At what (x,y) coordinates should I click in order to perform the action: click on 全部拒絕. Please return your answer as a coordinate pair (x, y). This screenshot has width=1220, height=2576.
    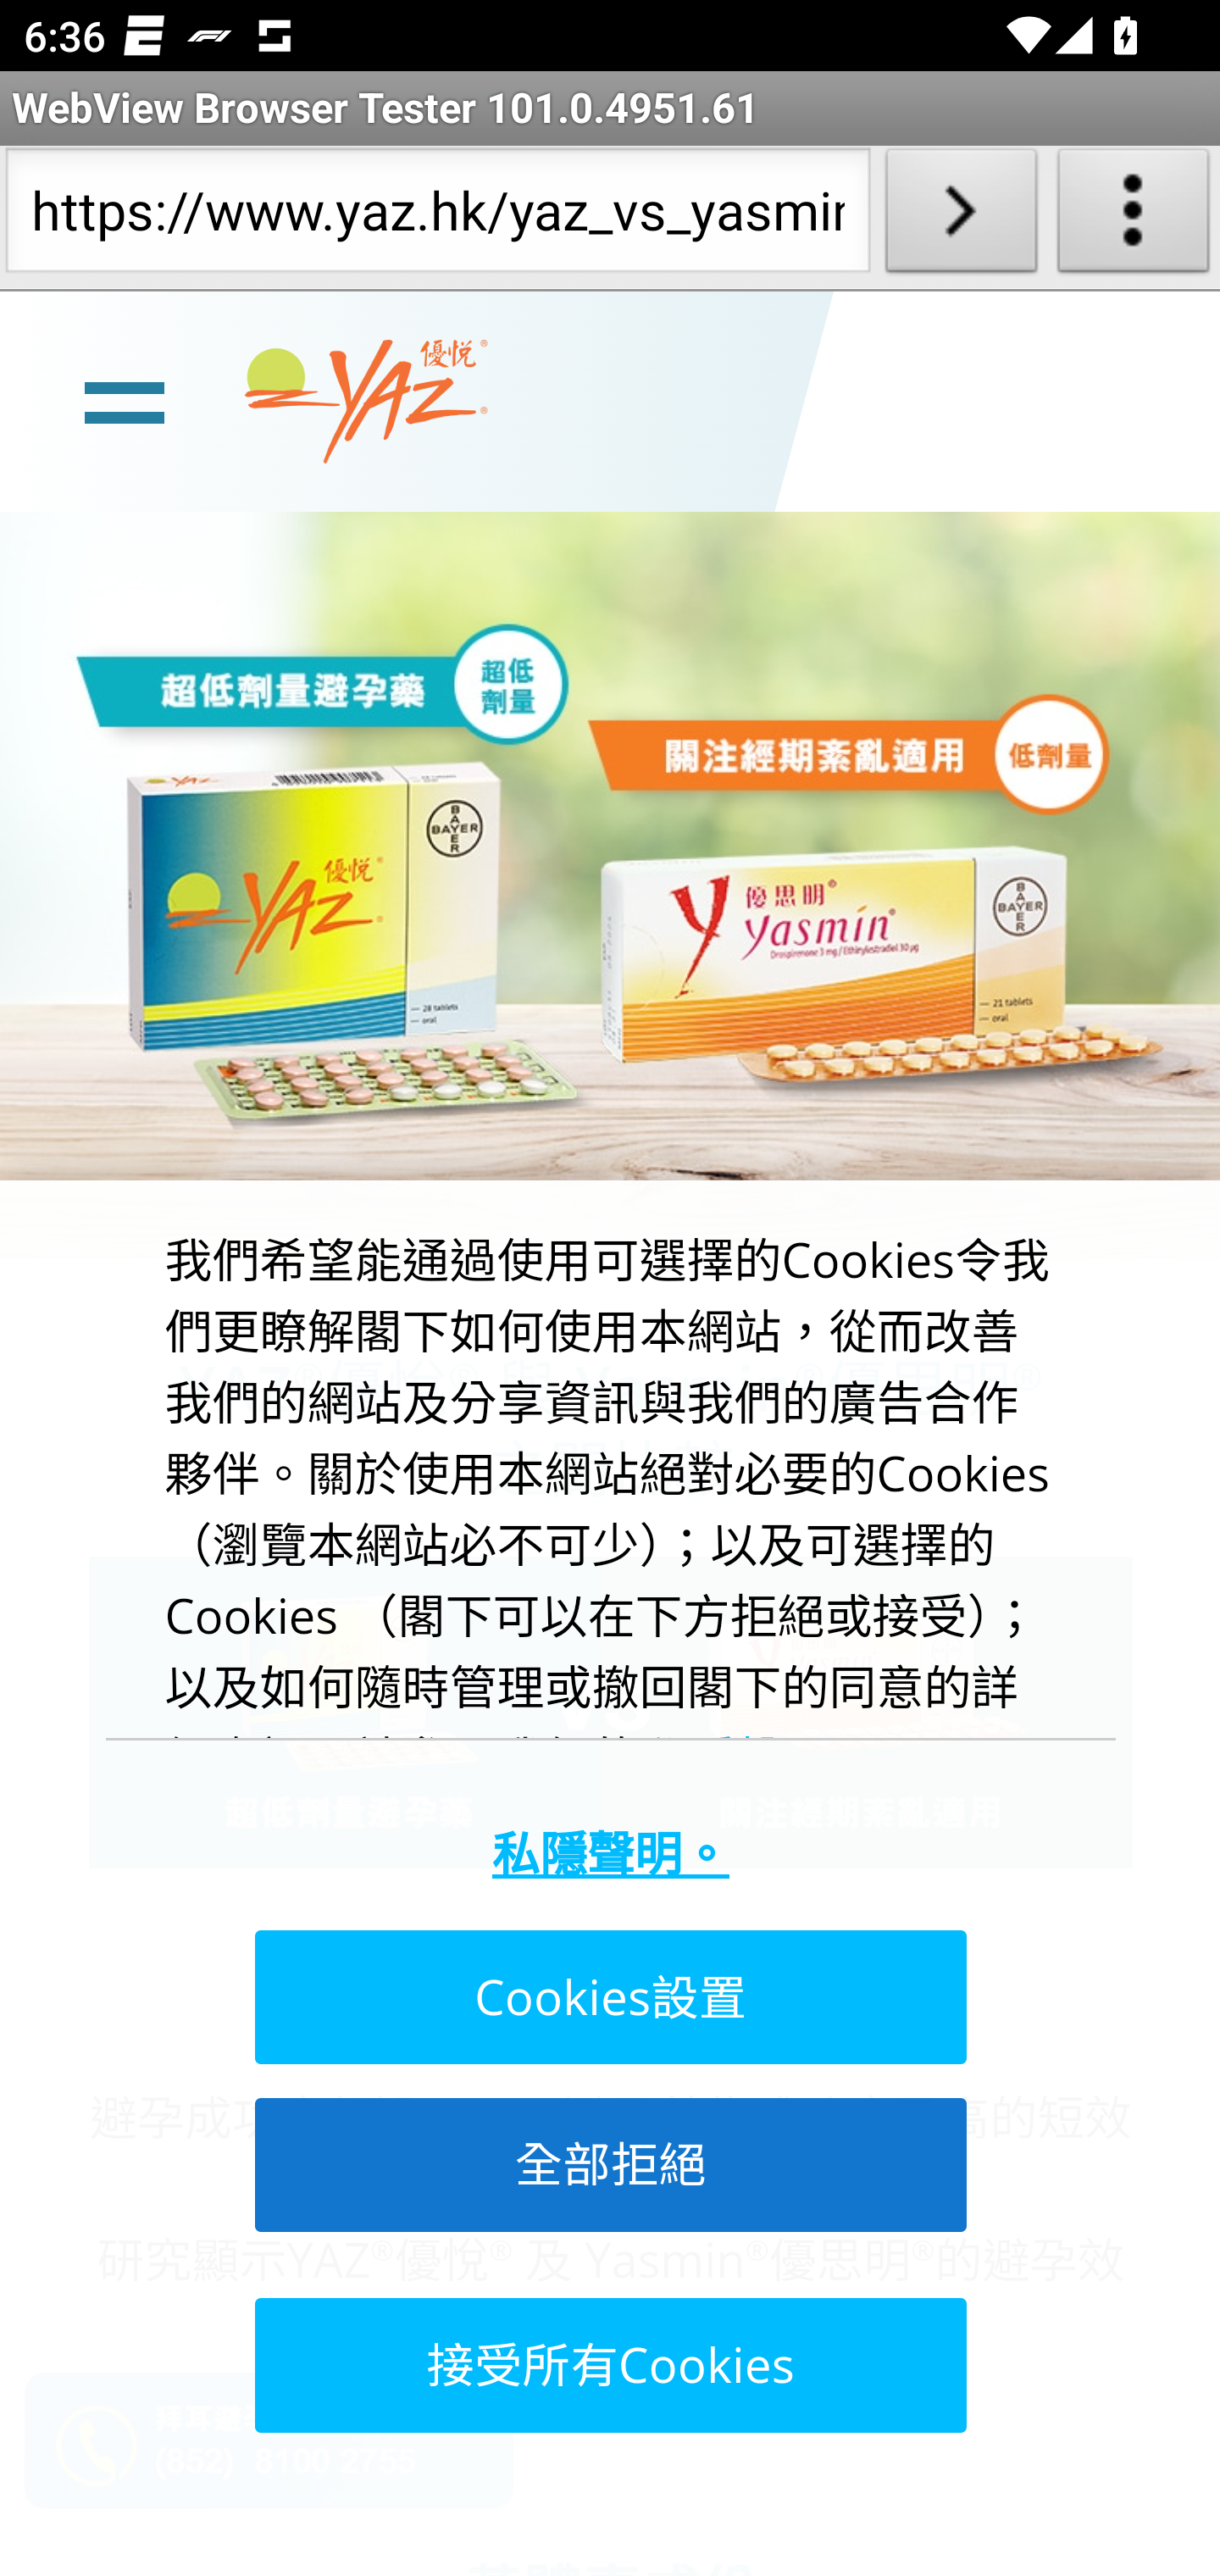
    Looking at the image, I should click on (608, 2164).